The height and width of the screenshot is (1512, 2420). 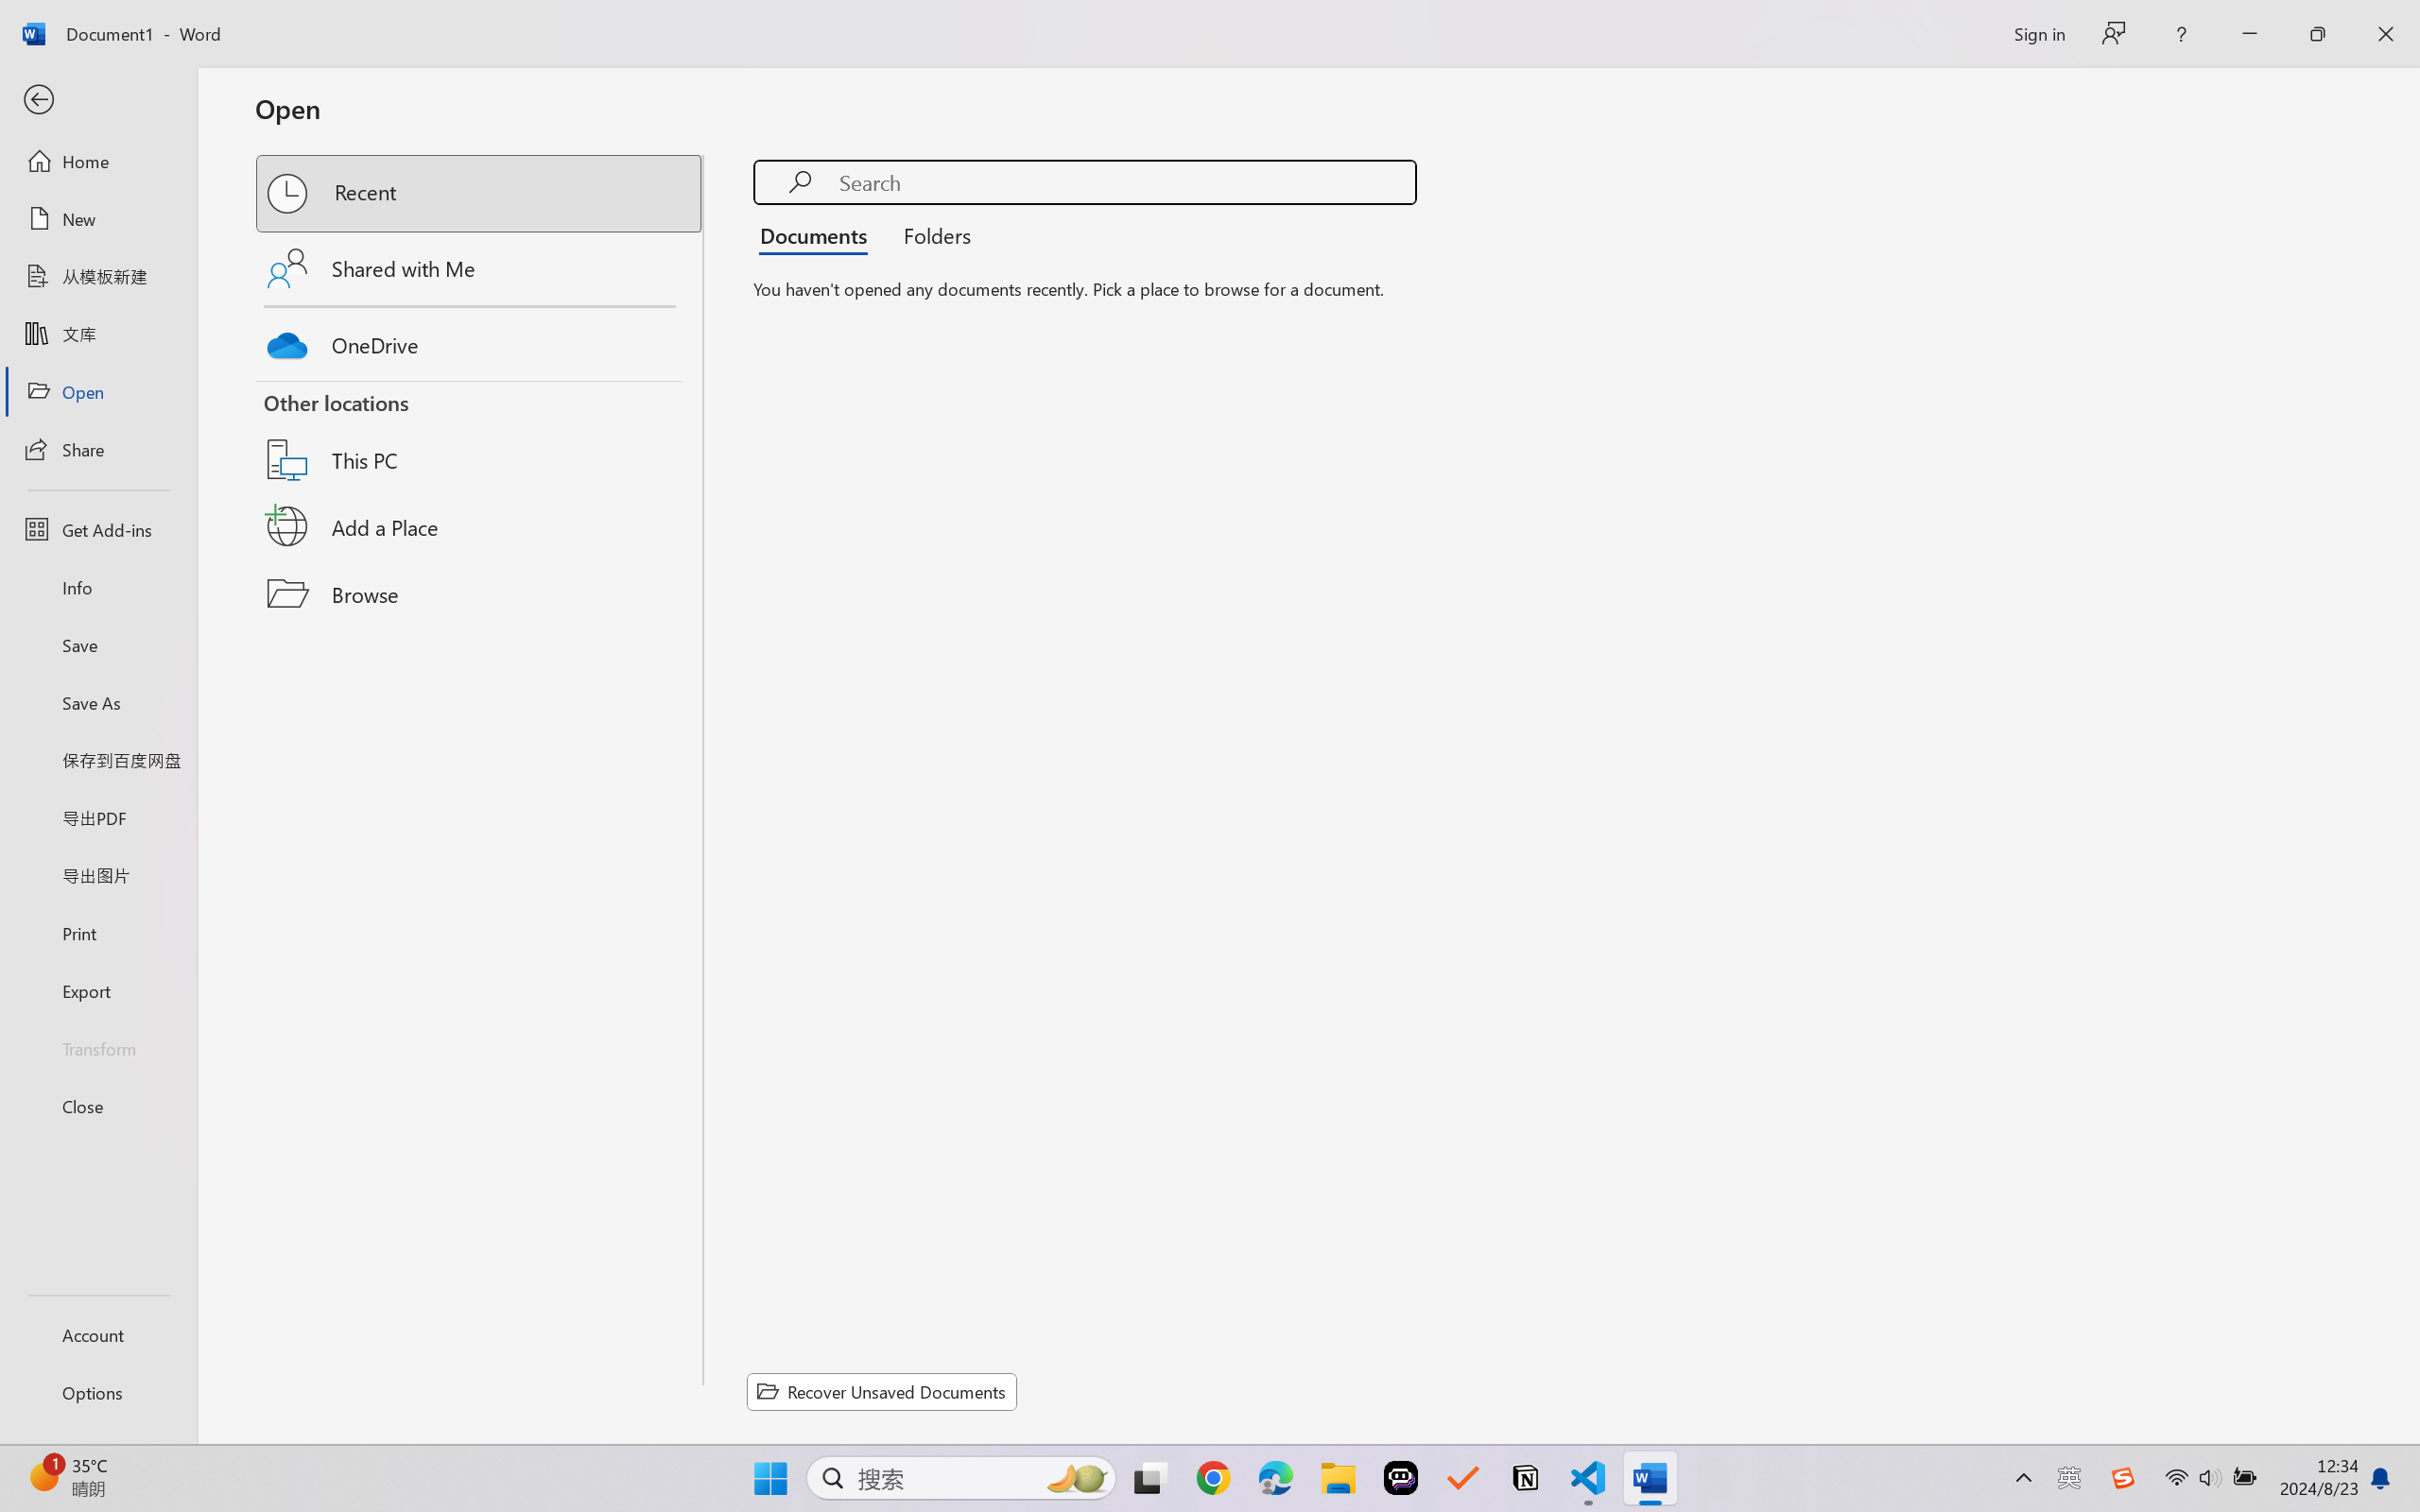 I want to click on Account, so click(x=98, y=1334).